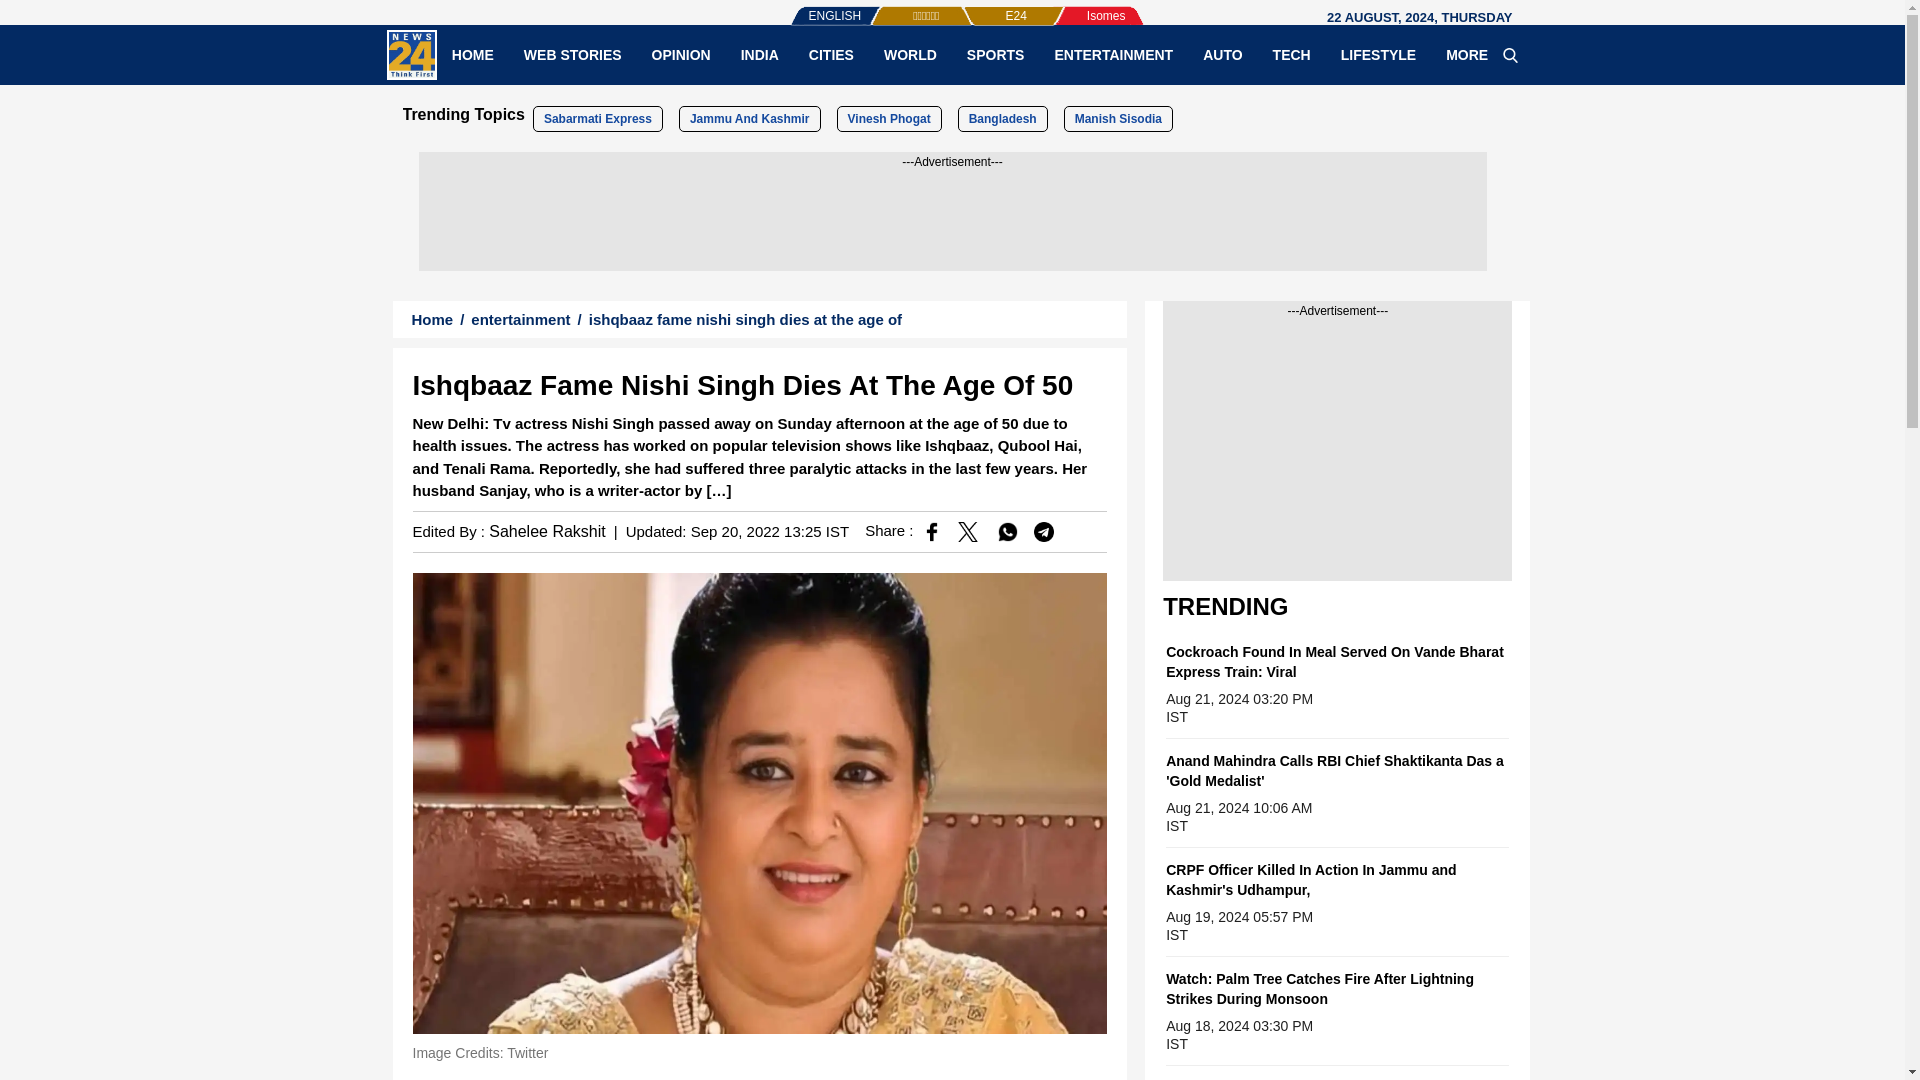 The image size is (1920, 1080). Describe the element at coordinates (832, 54) in the screenshot. I see `CITIES` at that location.